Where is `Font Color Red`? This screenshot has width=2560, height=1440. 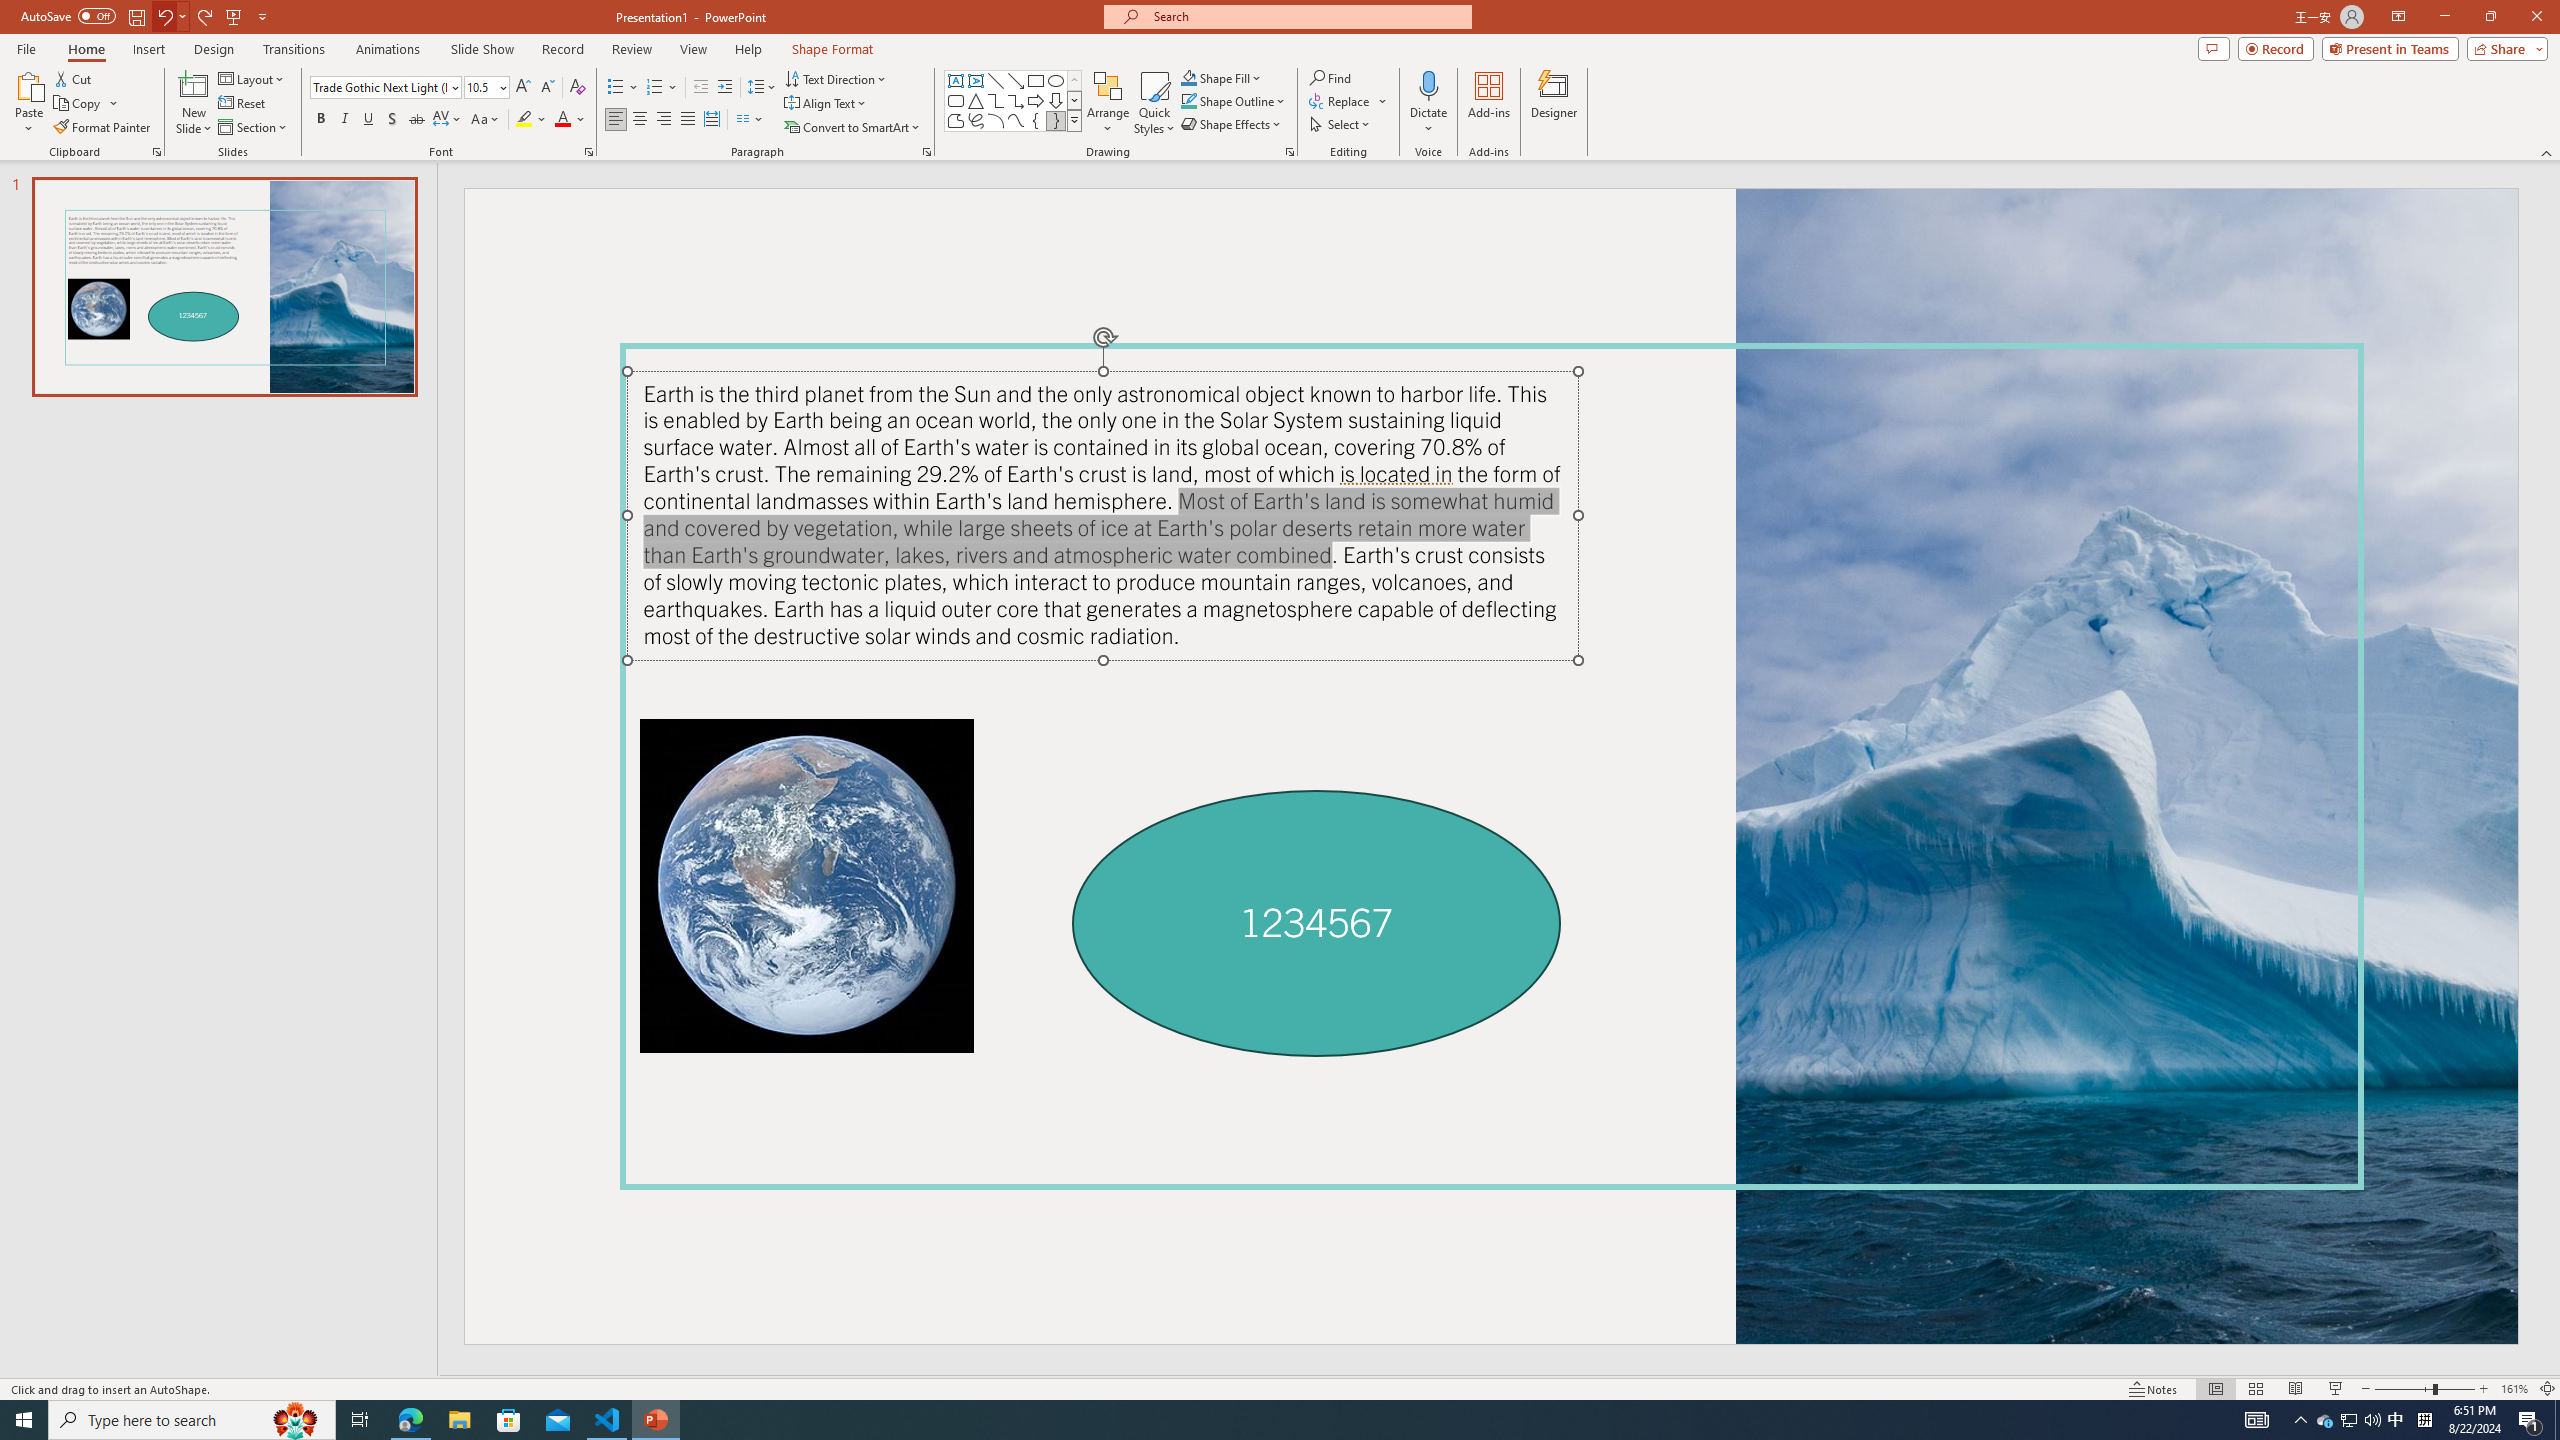 Font Color Red is located at coordinates (562, 120).